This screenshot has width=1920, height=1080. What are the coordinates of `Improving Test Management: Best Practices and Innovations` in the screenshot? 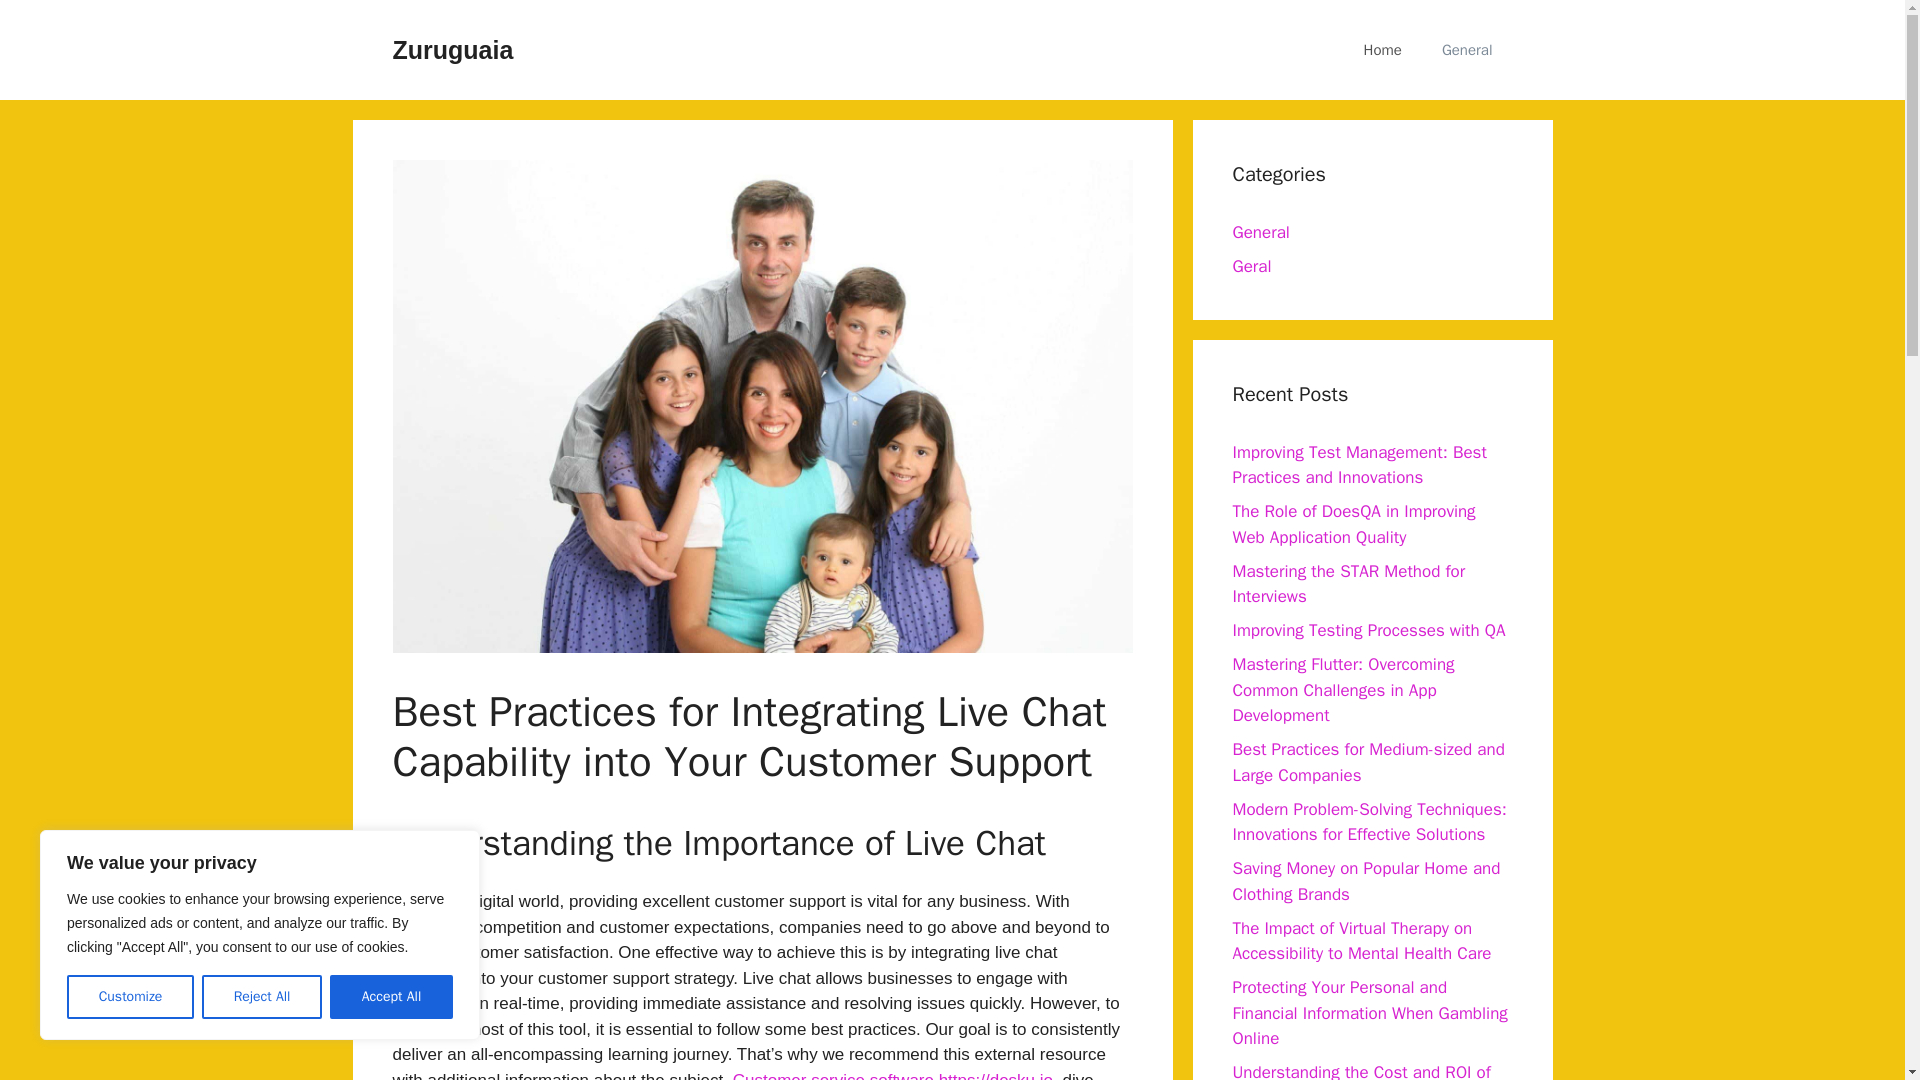 It's located at (1359, 465).